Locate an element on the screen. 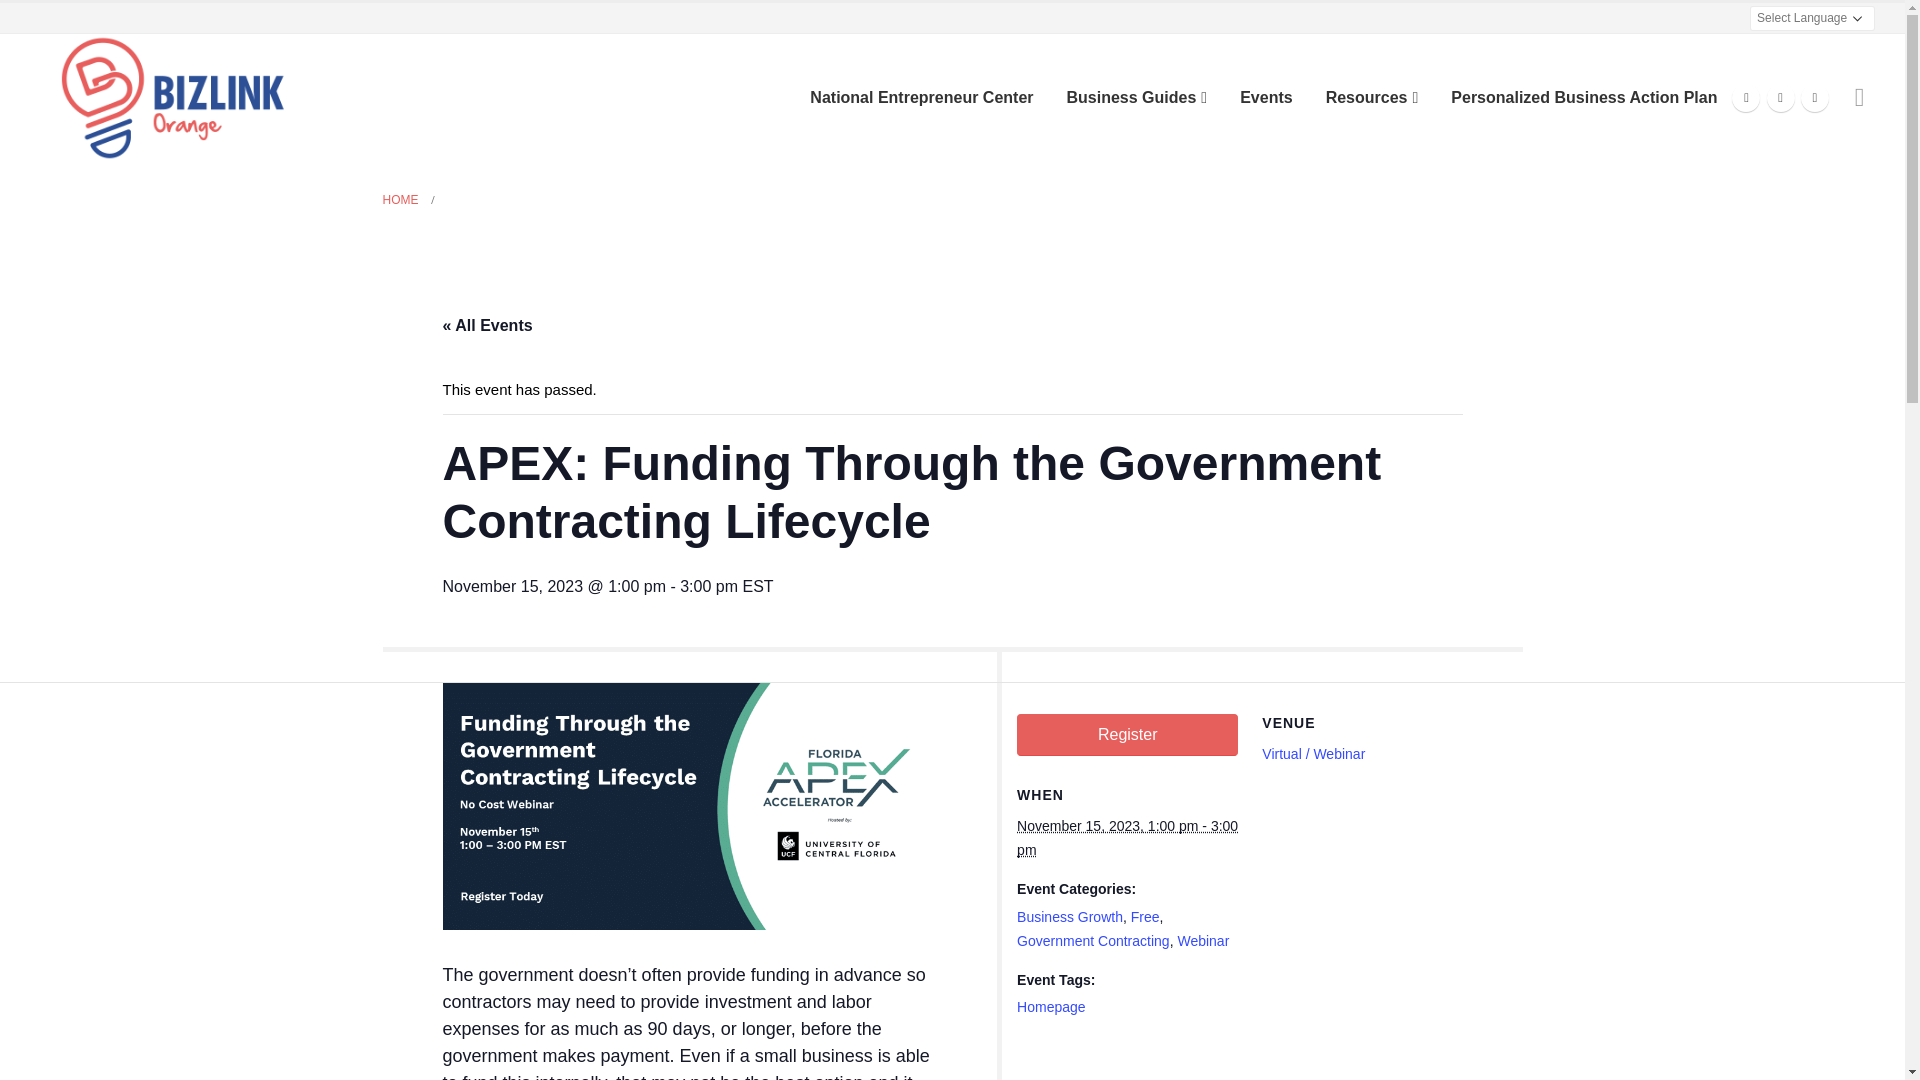 Image resolution: width=1920 pixels, height=1080 pixels. National Entrepreneur Center is located at coordinates (921, 98).